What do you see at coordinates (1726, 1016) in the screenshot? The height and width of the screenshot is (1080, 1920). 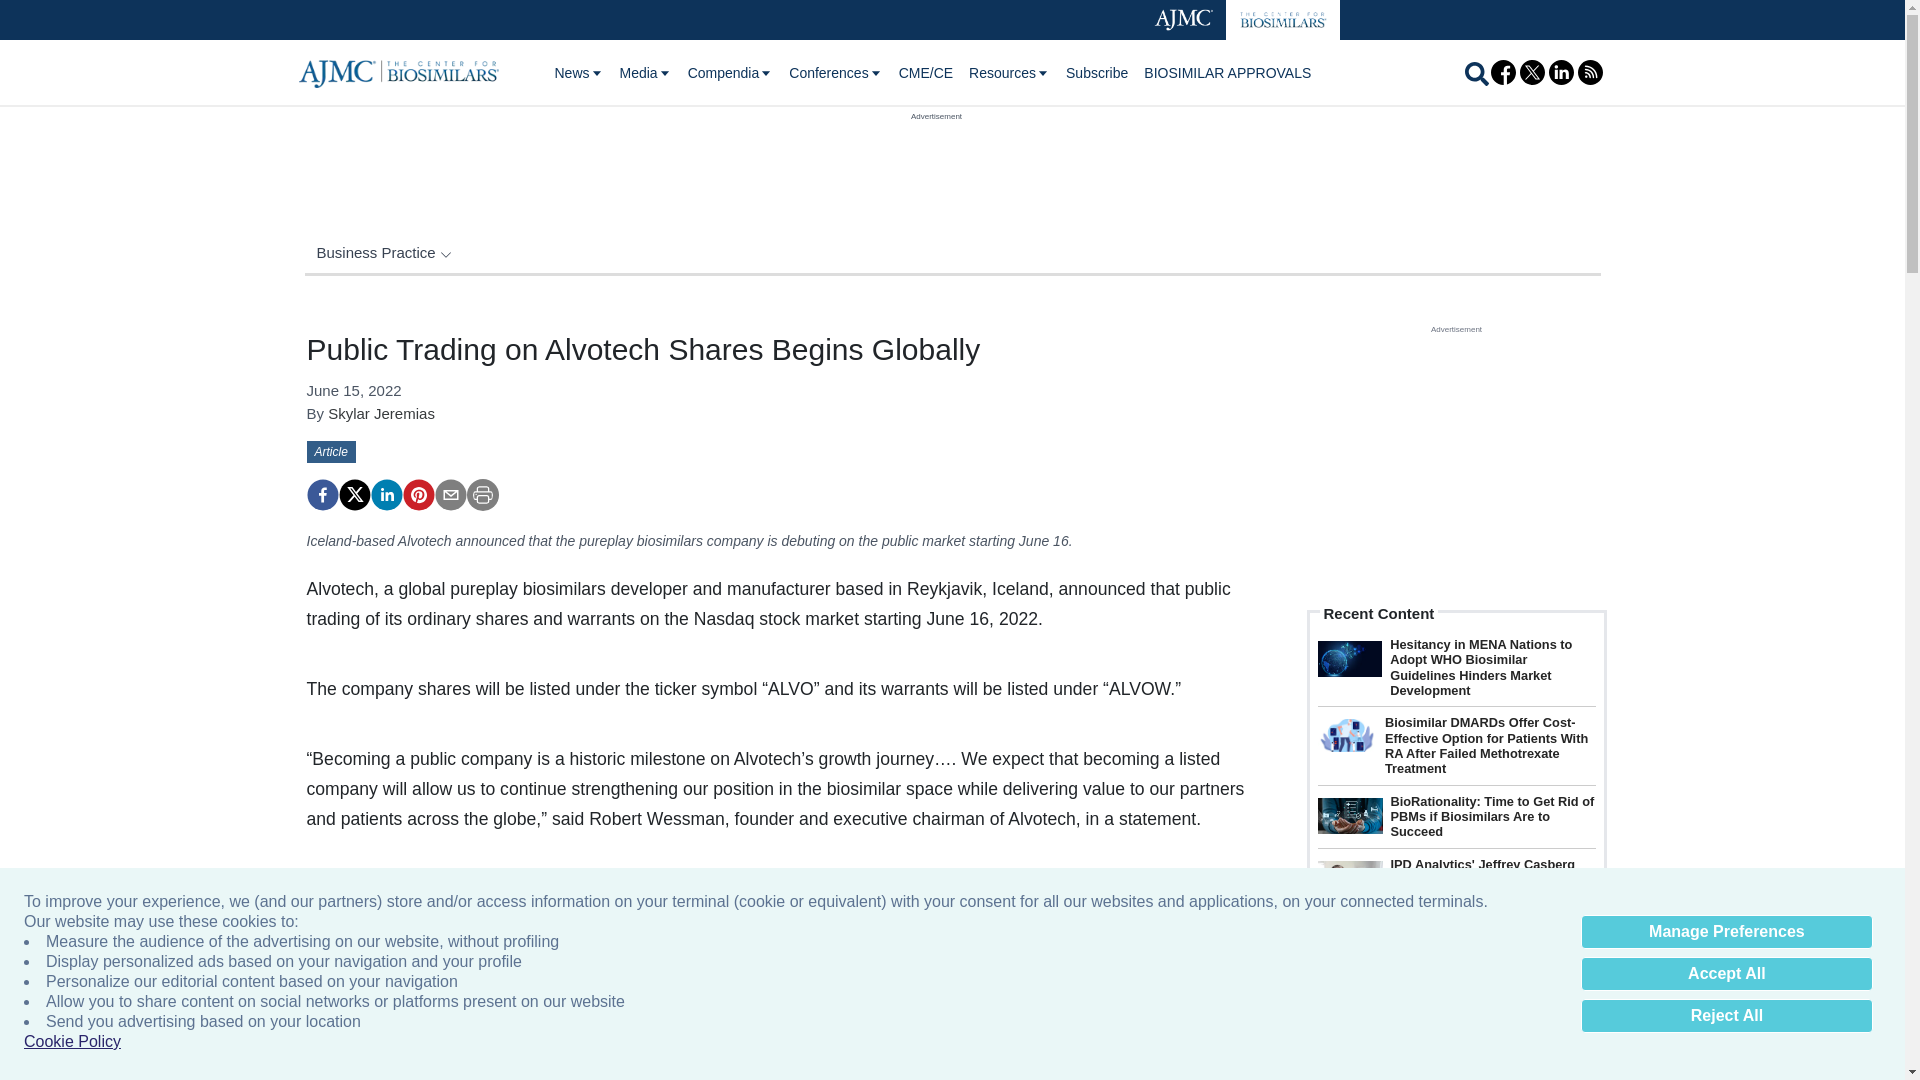 I see `Reject All` at bounding box center [1726, 1016].